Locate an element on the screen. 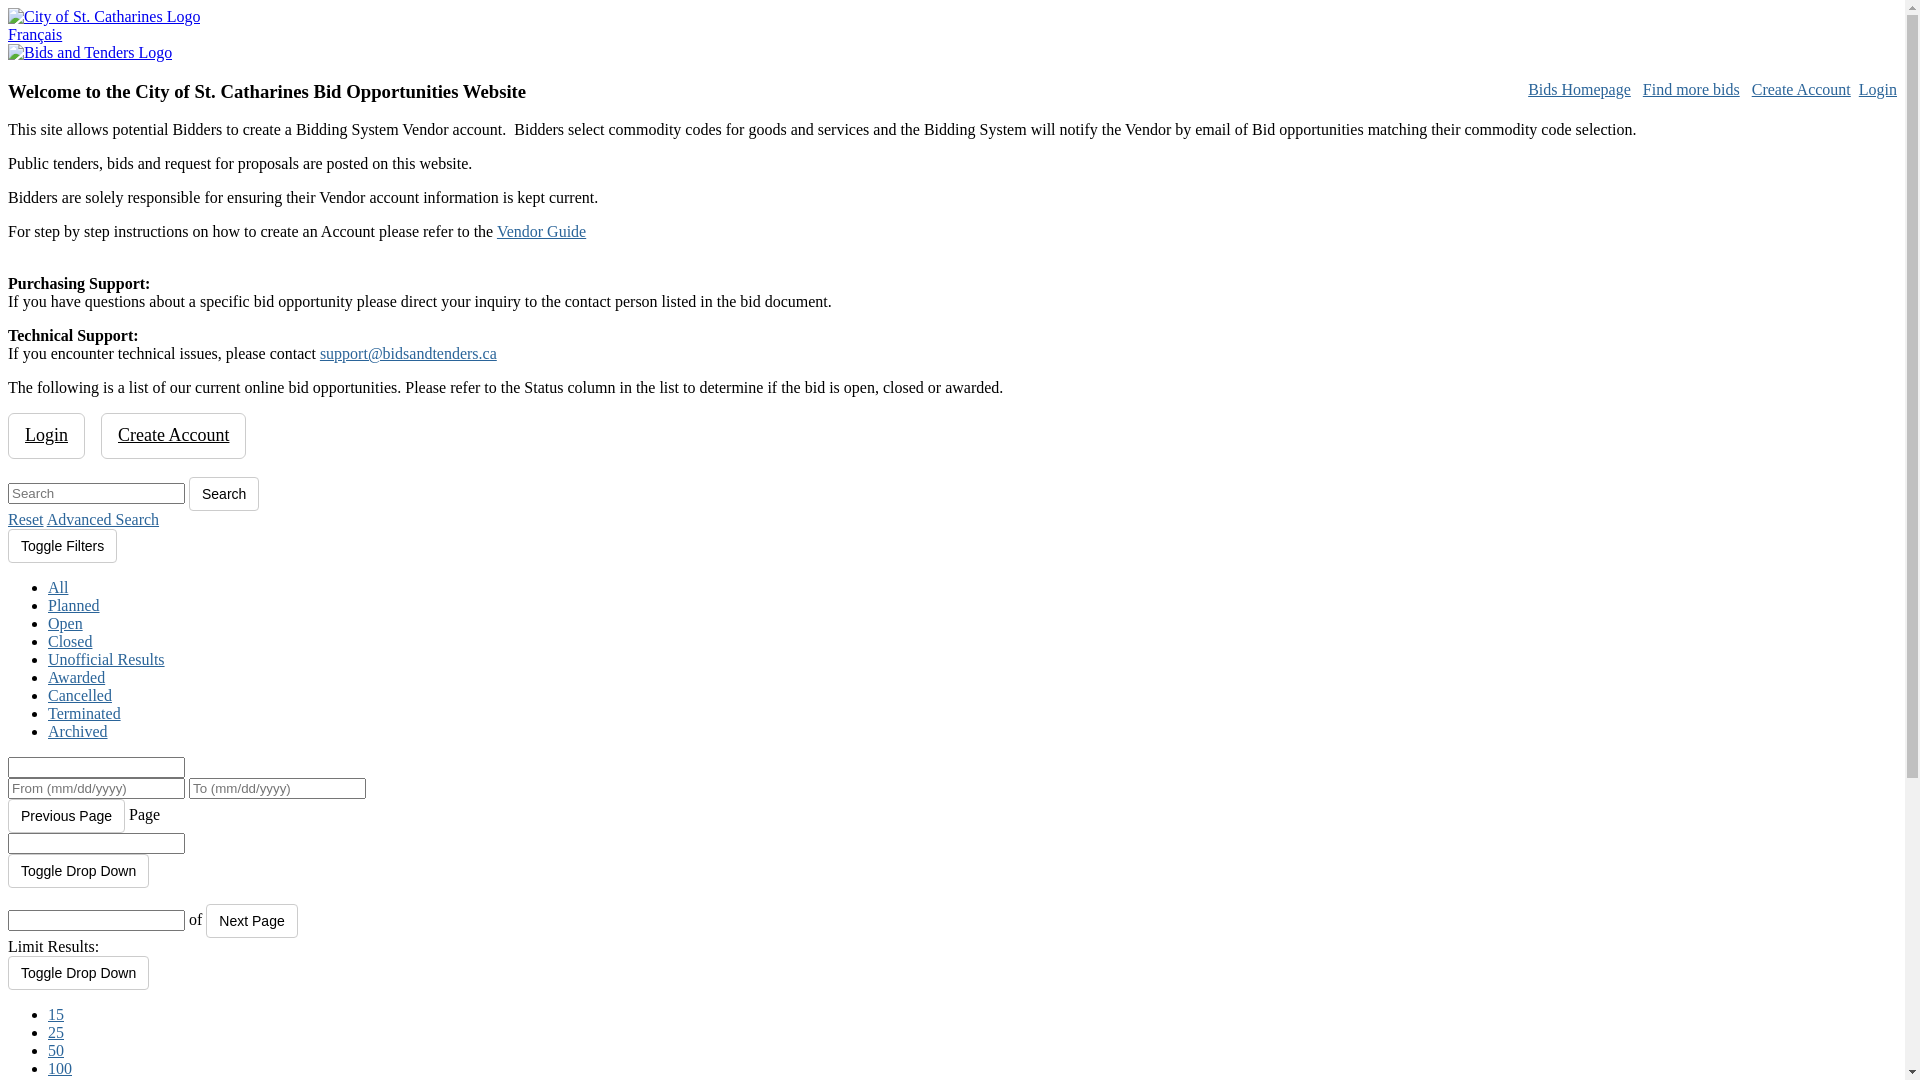 The width and height of the screenshot is (1920, 1080). Cancelled is located at coordinates (80, 696).